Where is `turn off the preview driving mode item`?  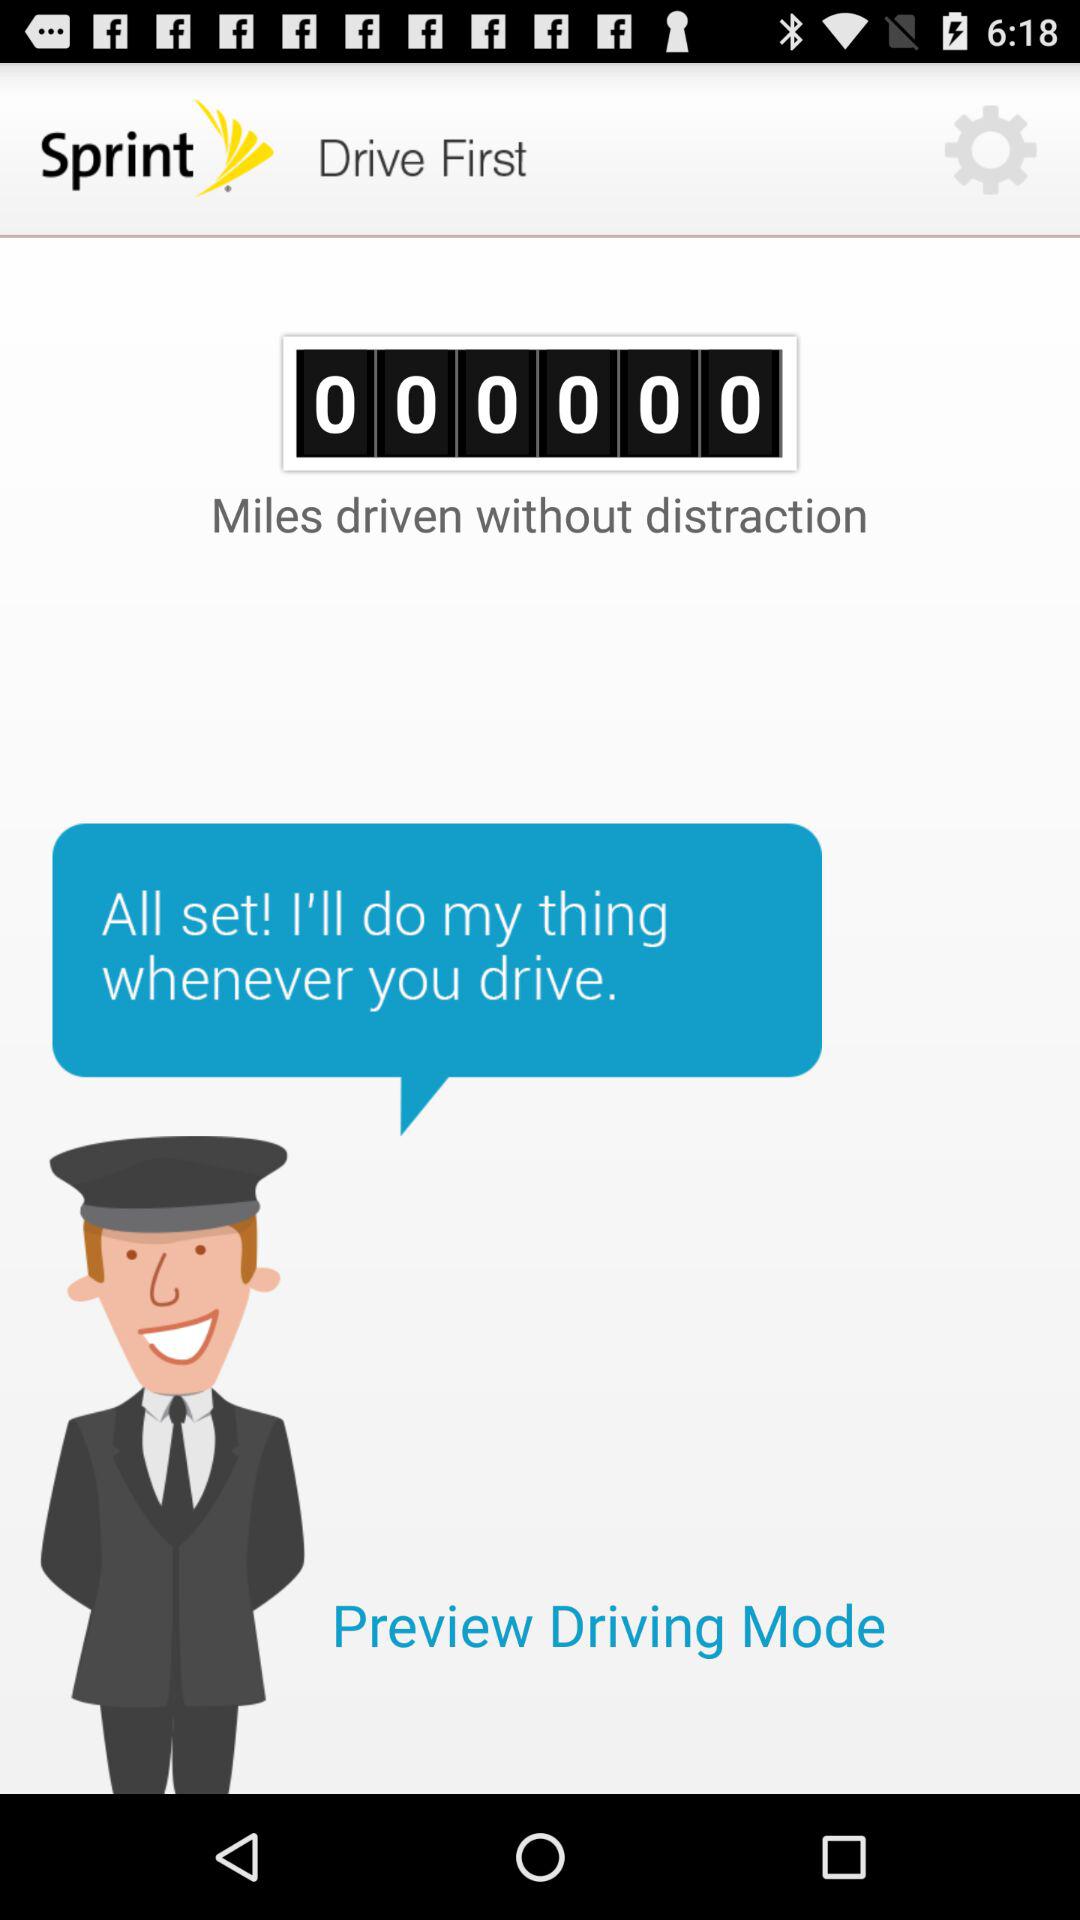
turn off the preview driving mode item is located at coordinates (608, 1624).